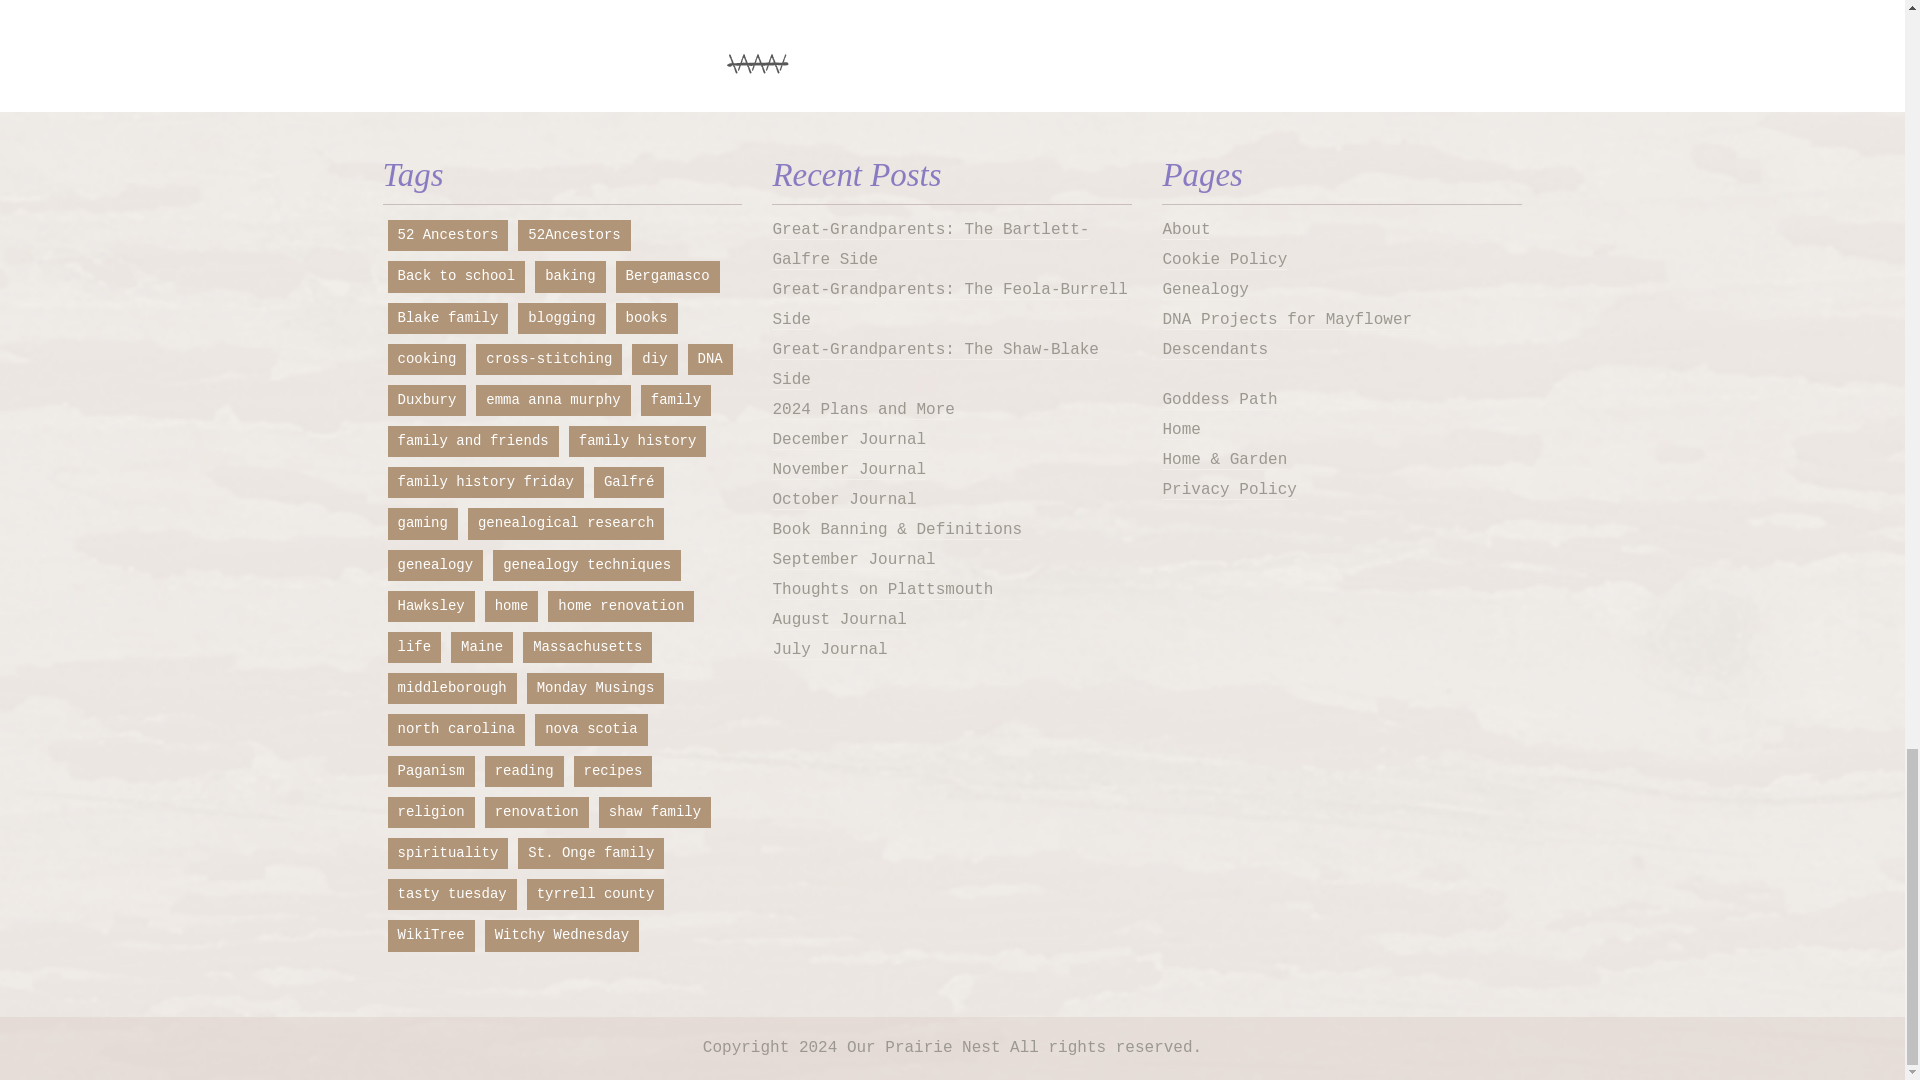 This screenshot has height=1080, width=1920. I want to click on 52 Ancestors, so click(448, 235).